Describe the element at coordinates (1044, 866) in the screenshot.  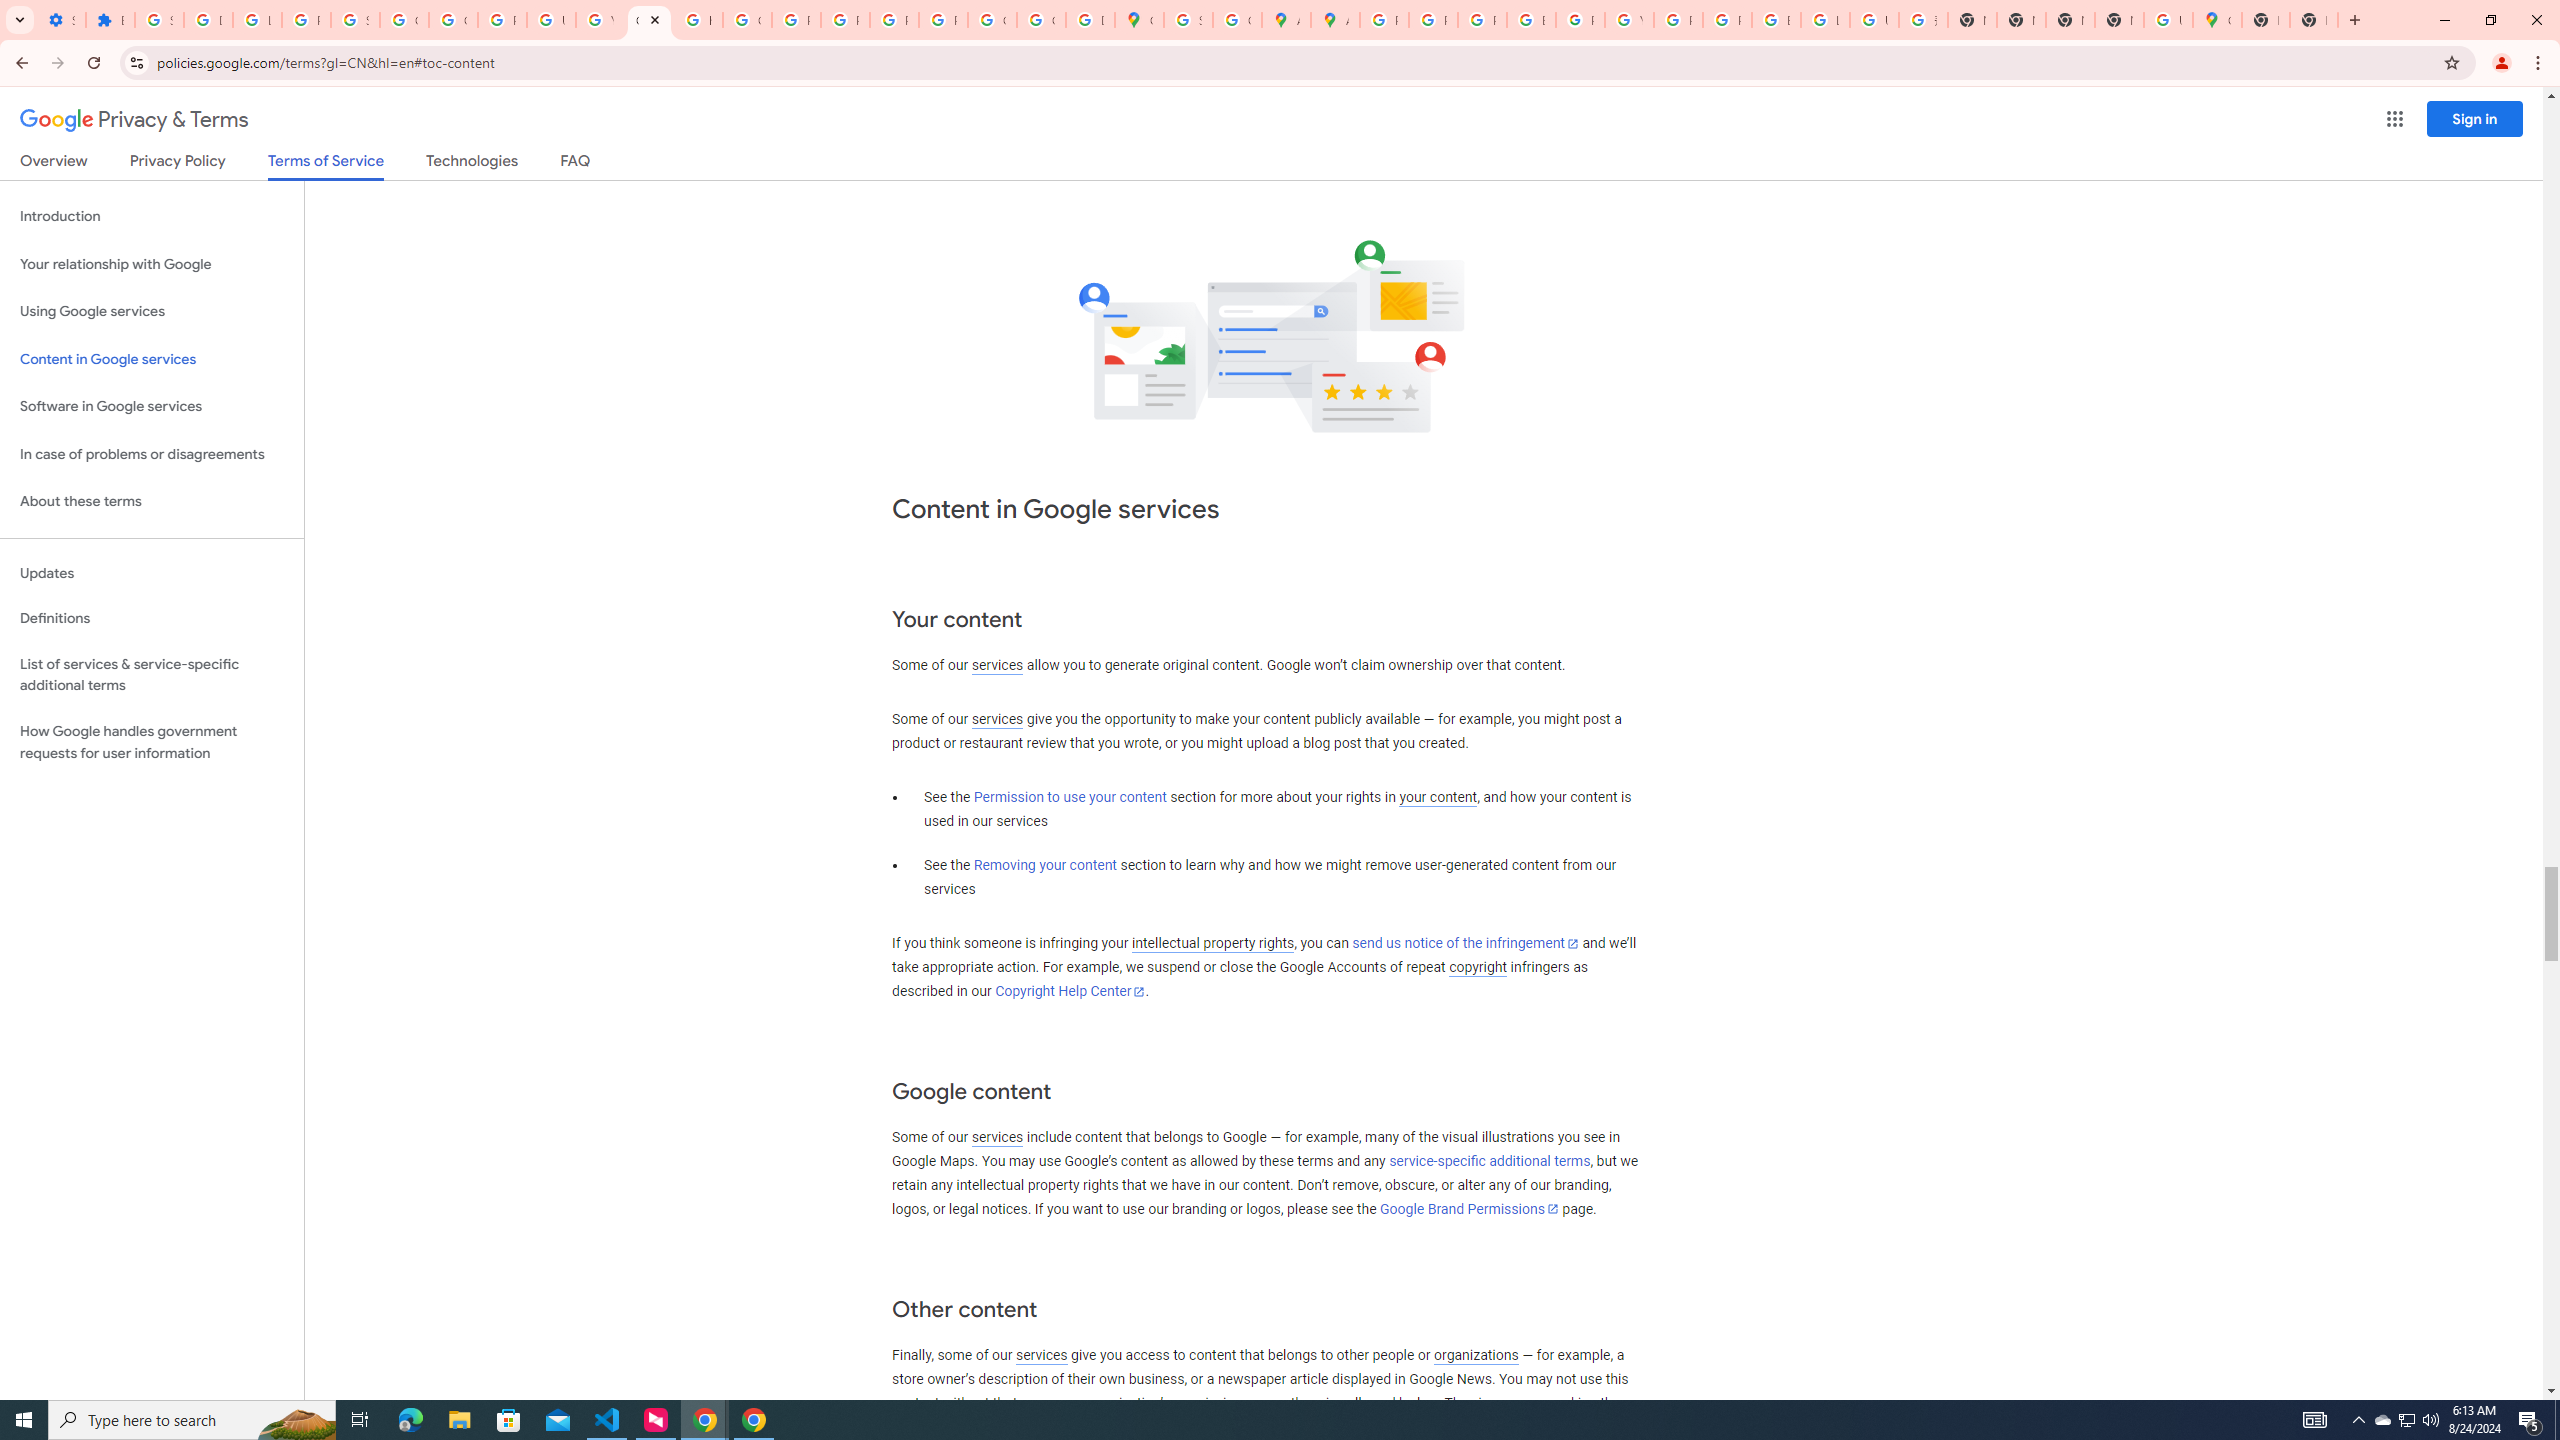
I see `Removing your content` at that location.